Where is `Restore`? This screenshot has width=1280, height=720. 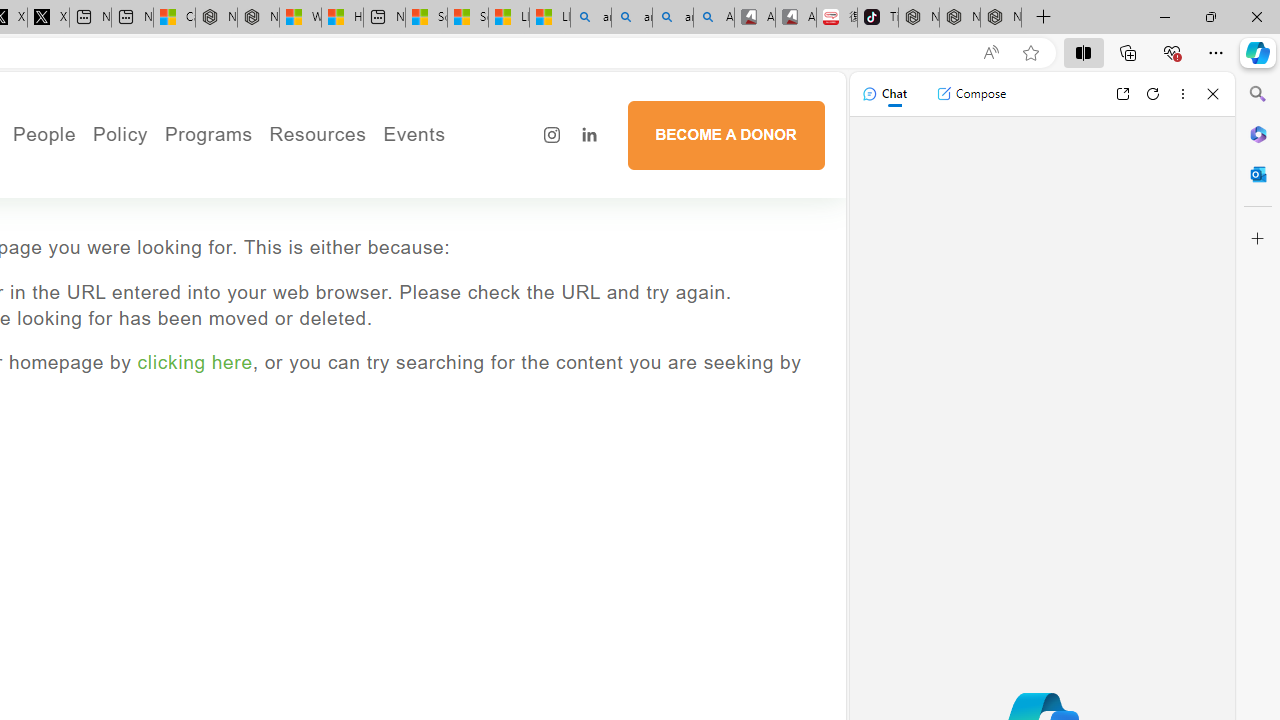 Restore is located at coordinates (1210, 16).